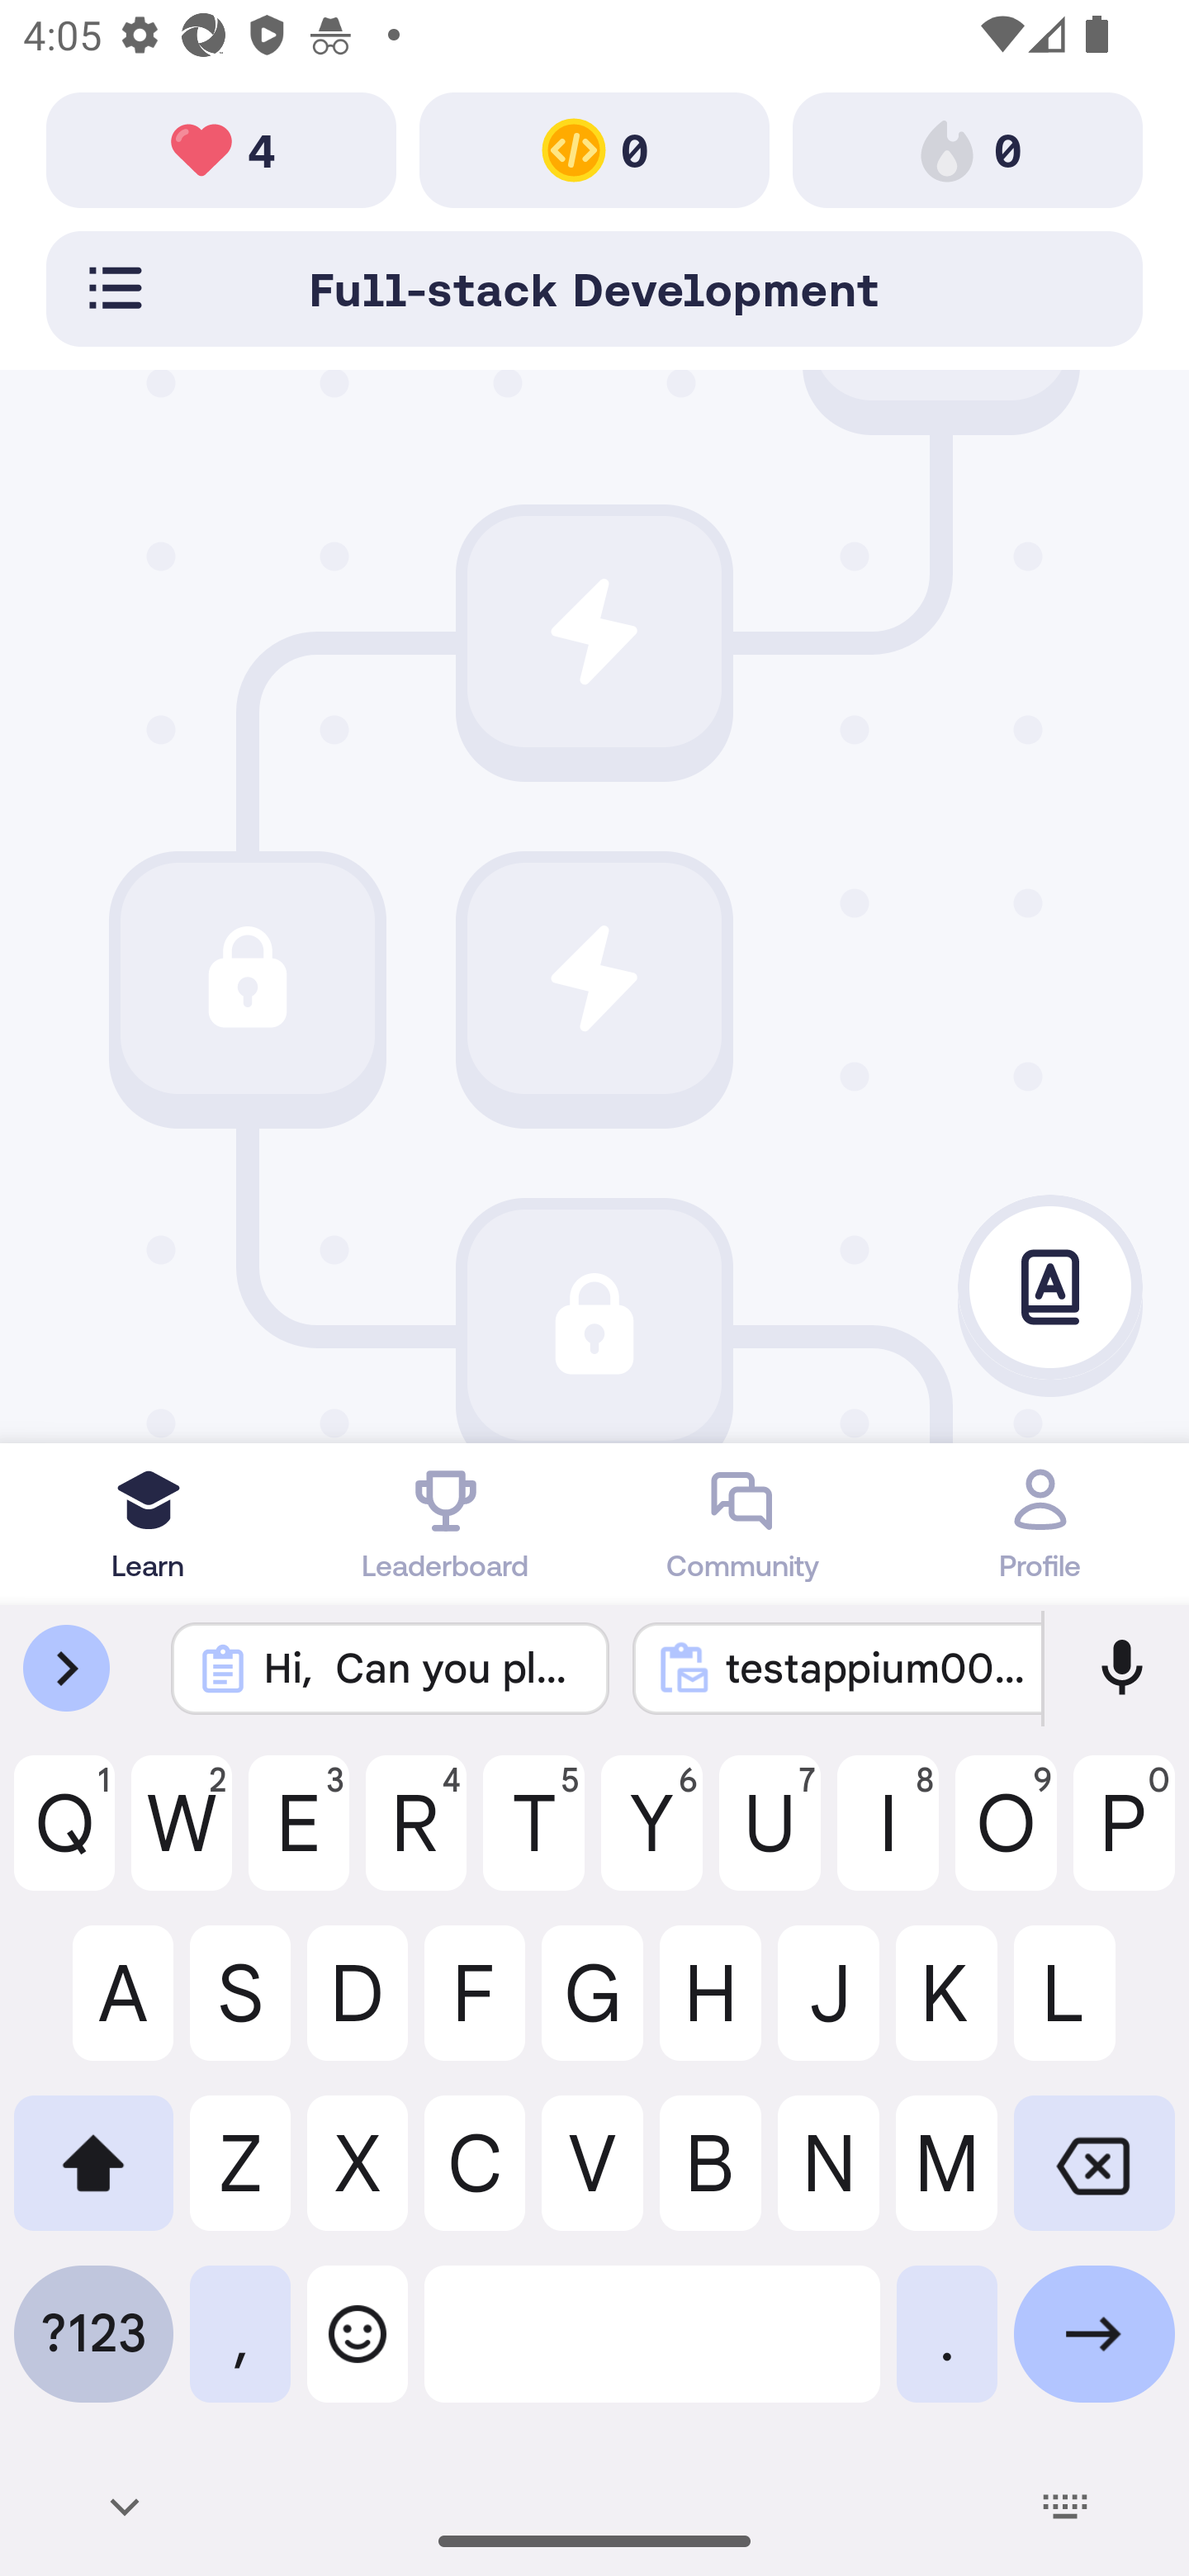 This screenshot has height=2576, width=1189. I want to click on Community, so click(743, 1523).